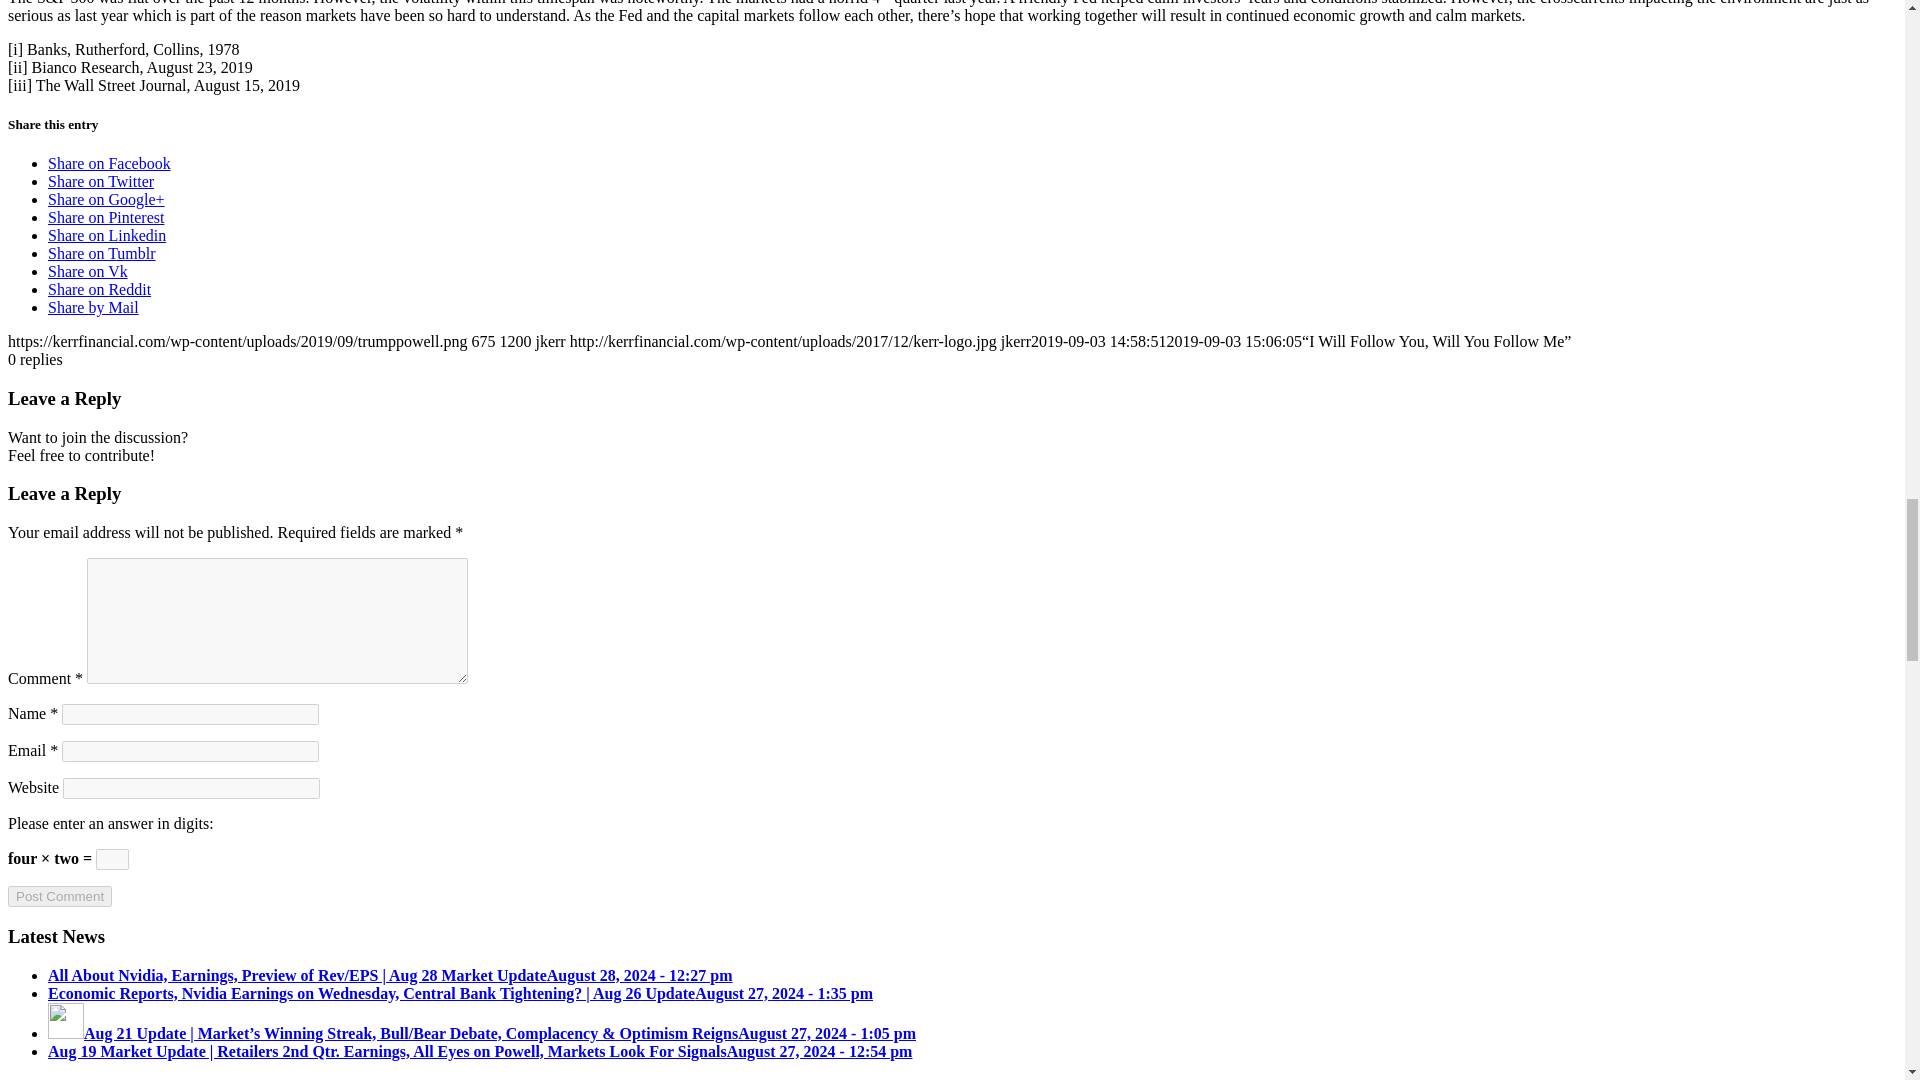  What do you see at coordinates (100, 181) in the screenshot?
I see `Share on Twitter` at bounding box center [100, 181].